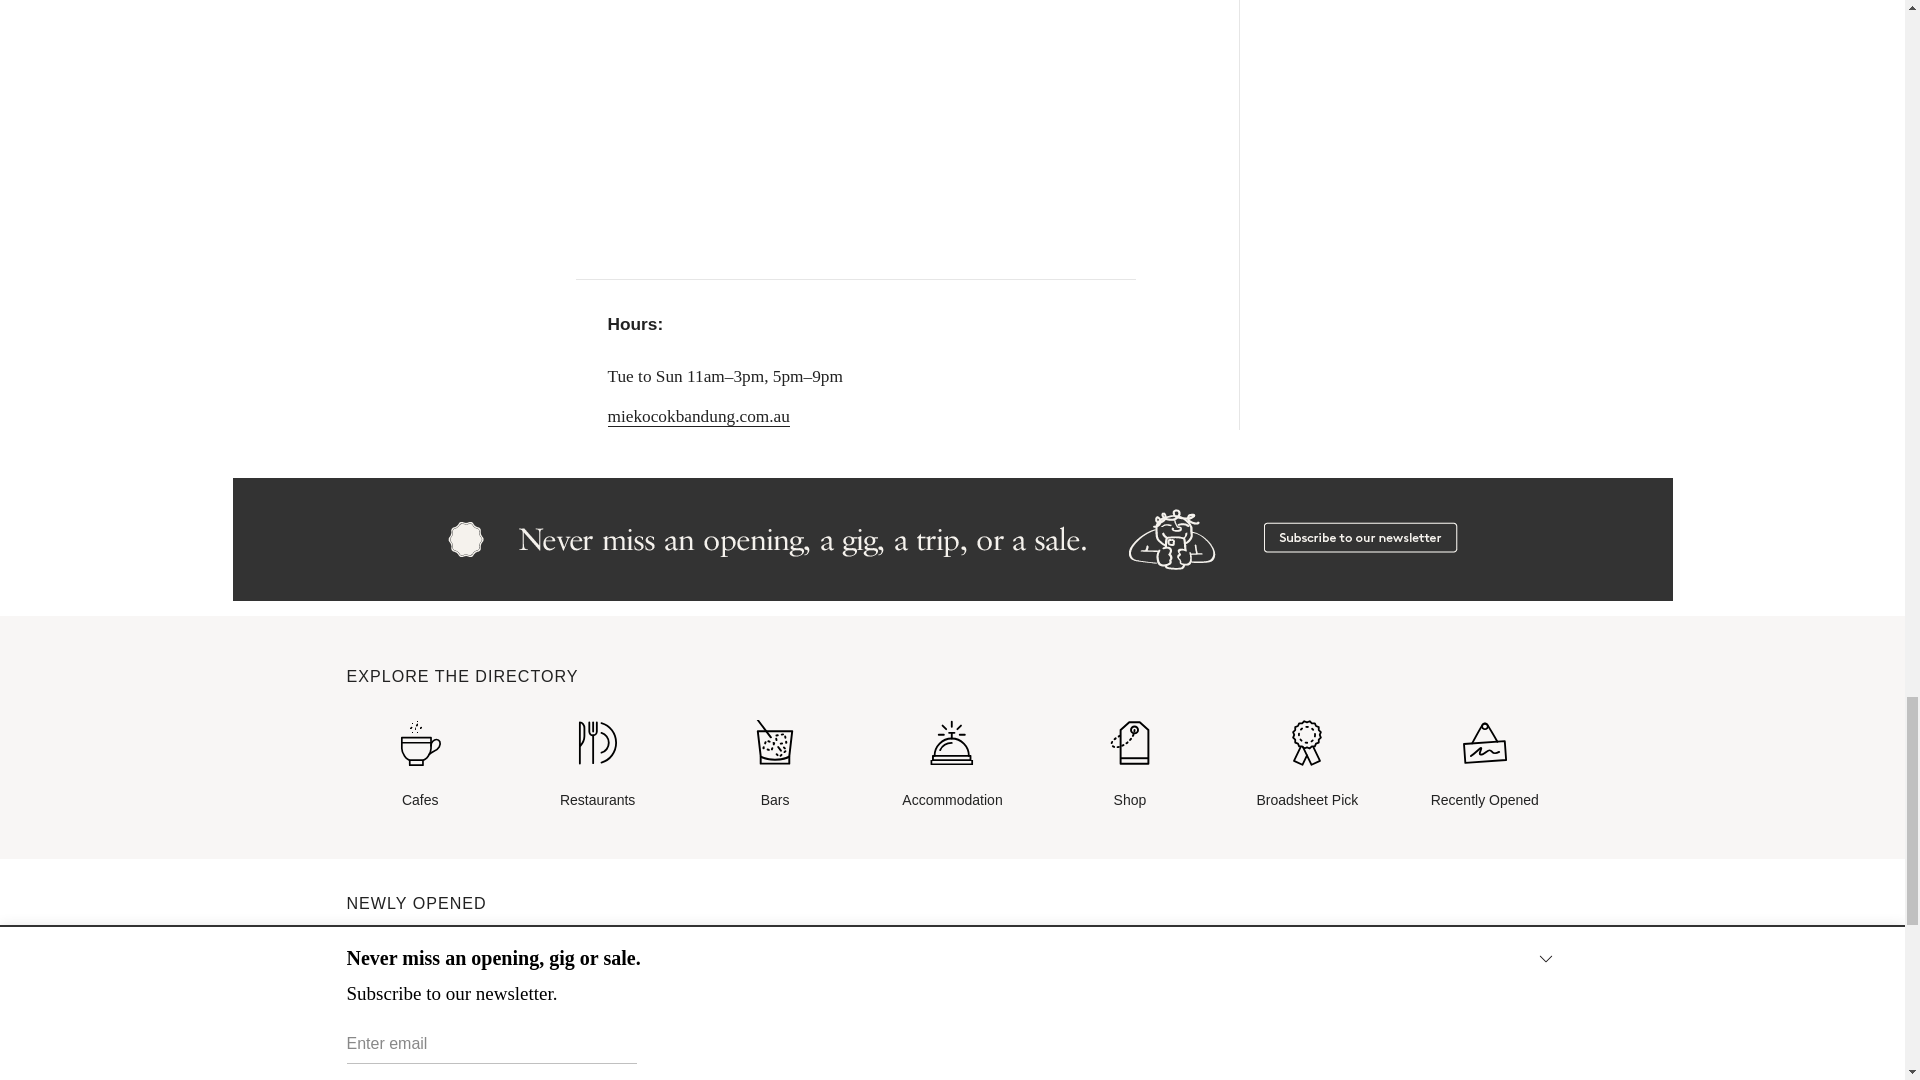 The image size is (1920, 1080). What do you see at coordinates (1130, 766) in the screenshot?
I see `Shop` at bounding box center [1130, 766].